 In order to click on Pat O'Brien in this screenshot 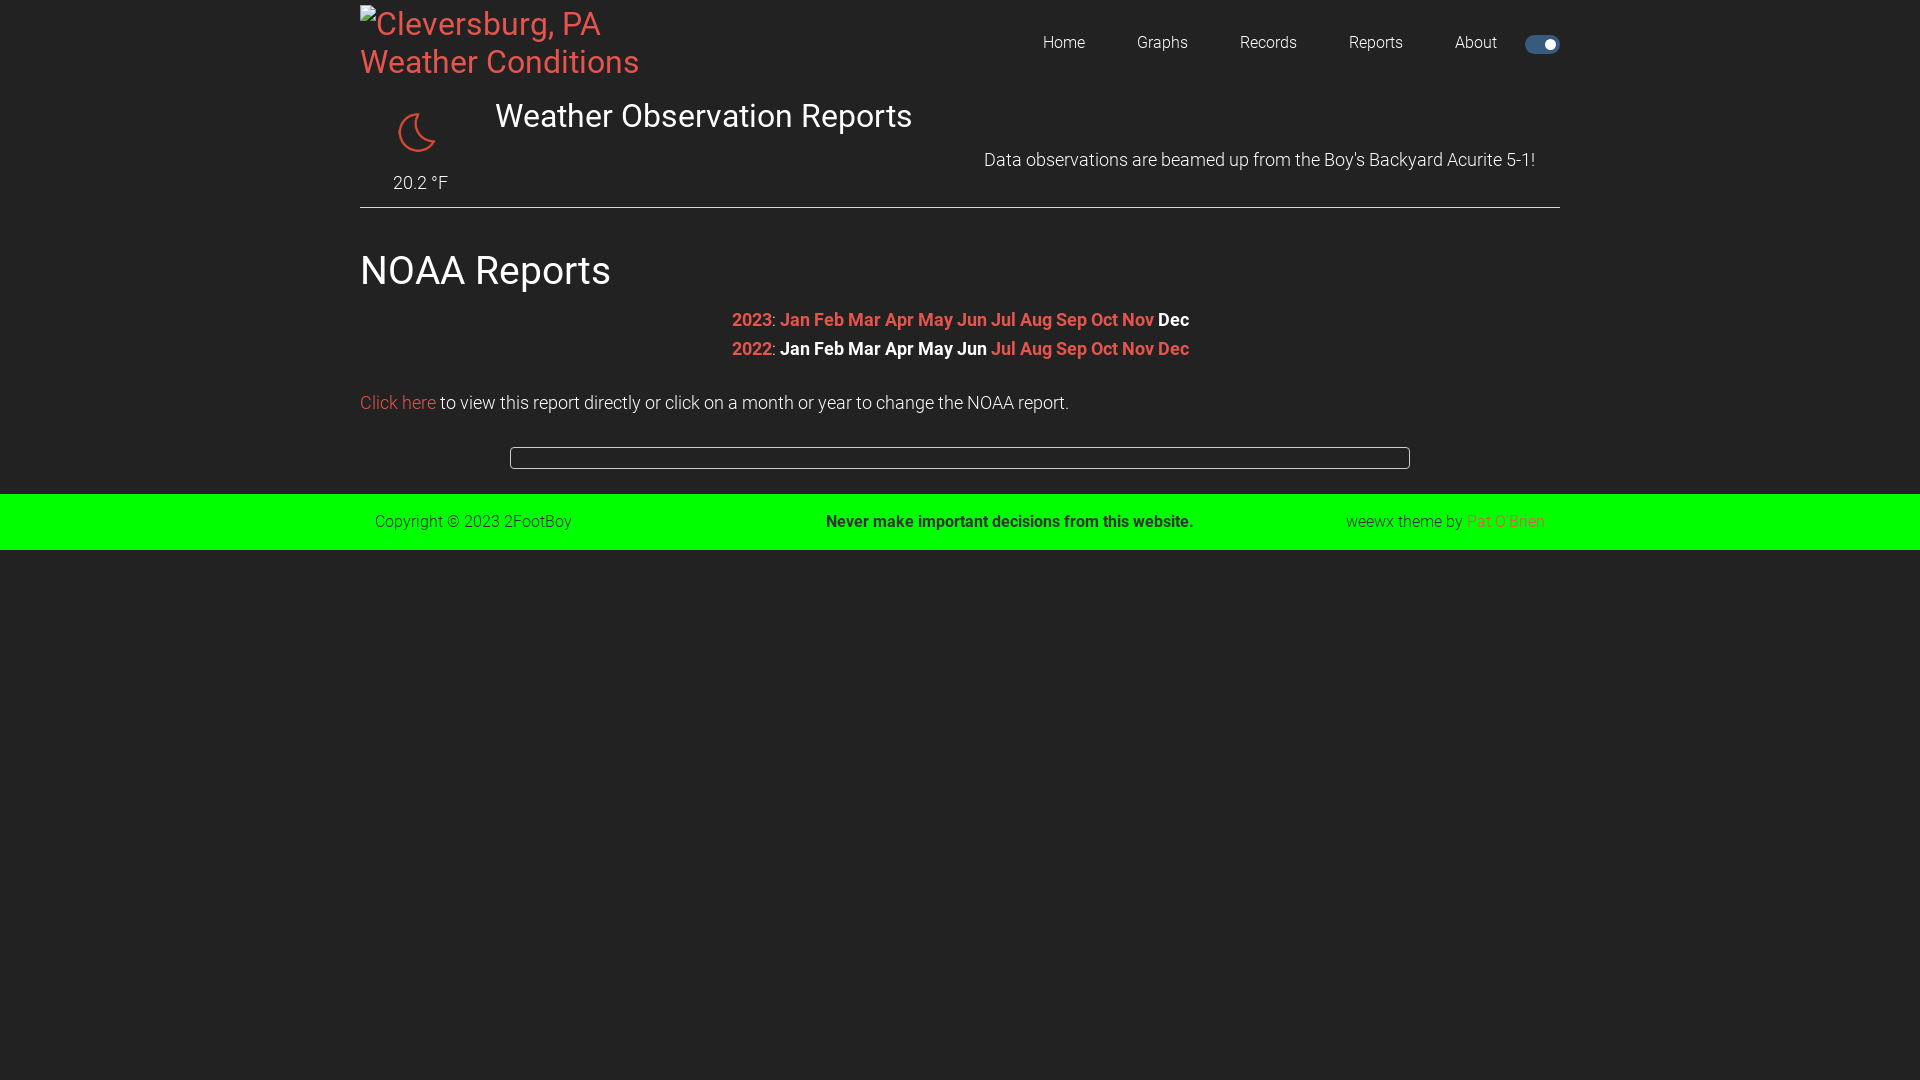, I will do `click(1506, 522)`.